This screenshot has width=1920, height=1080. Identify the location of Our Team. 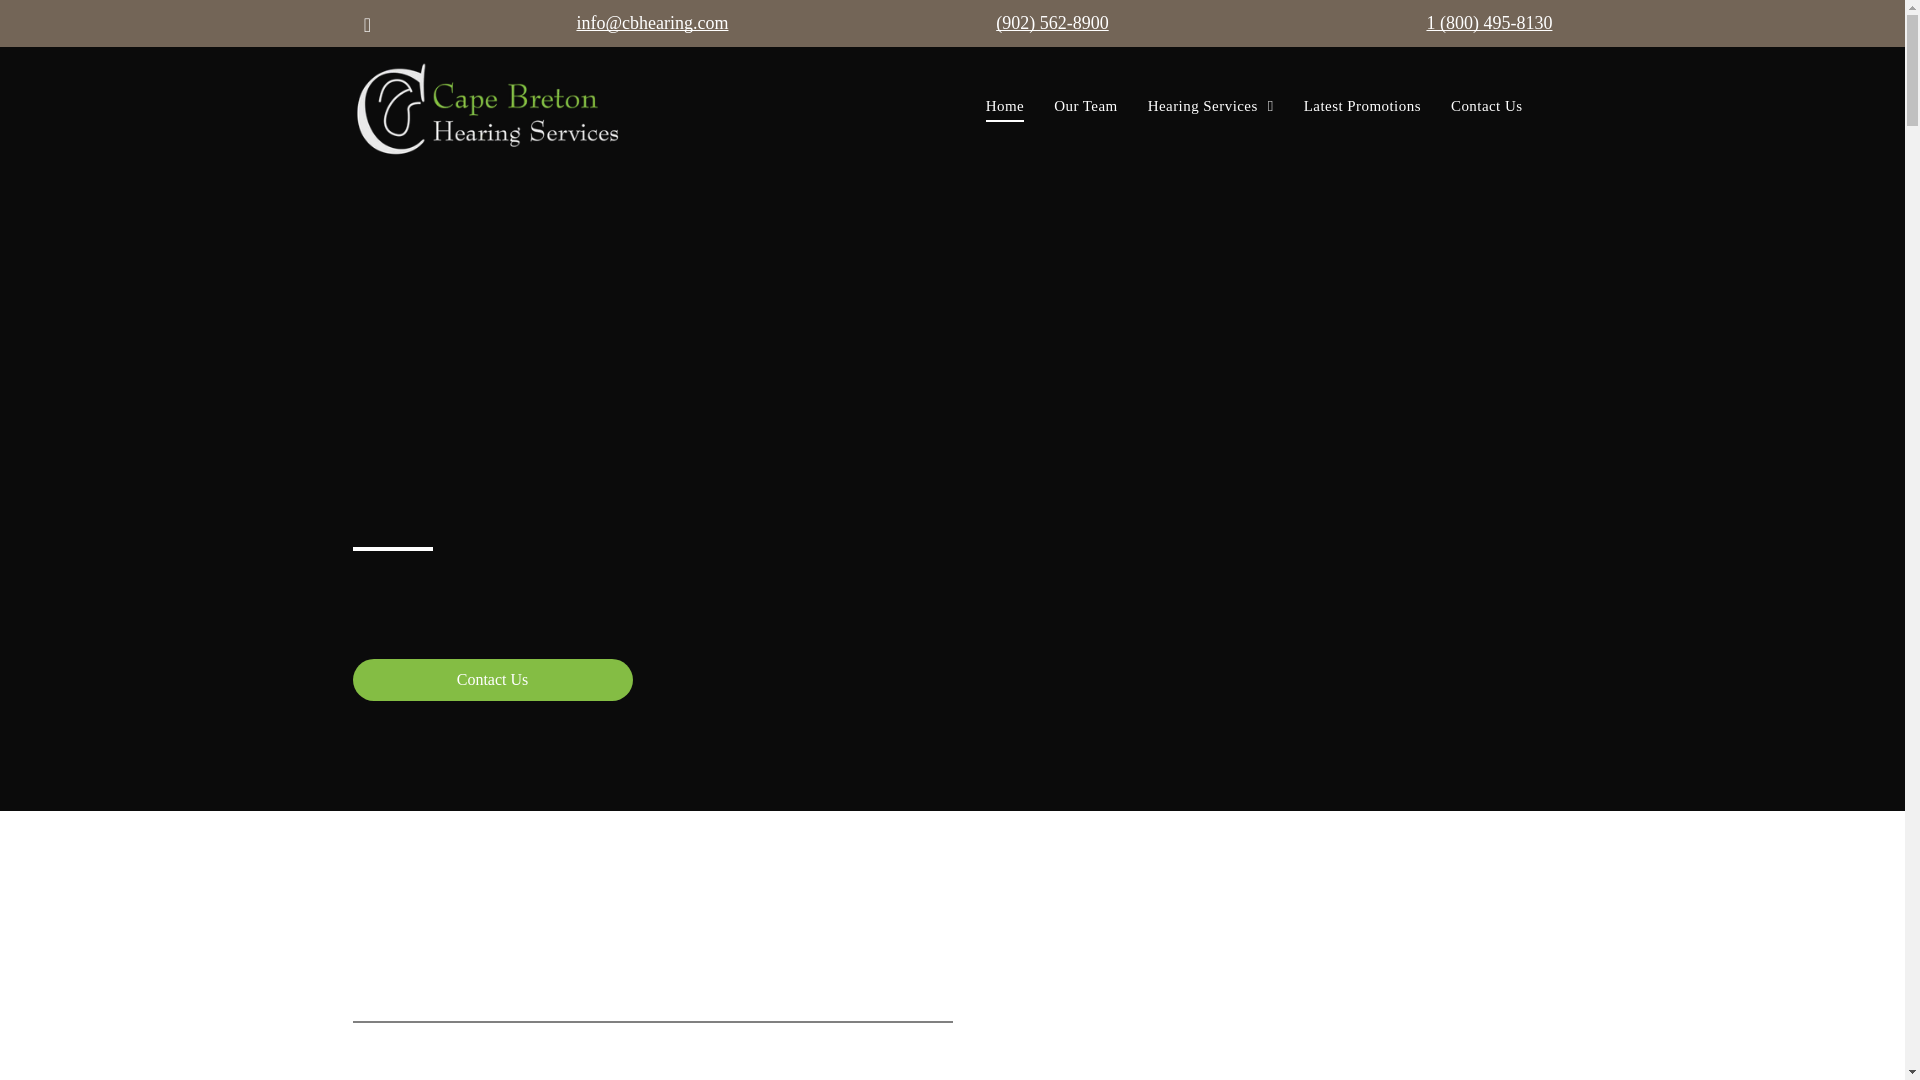
(1085, 106).